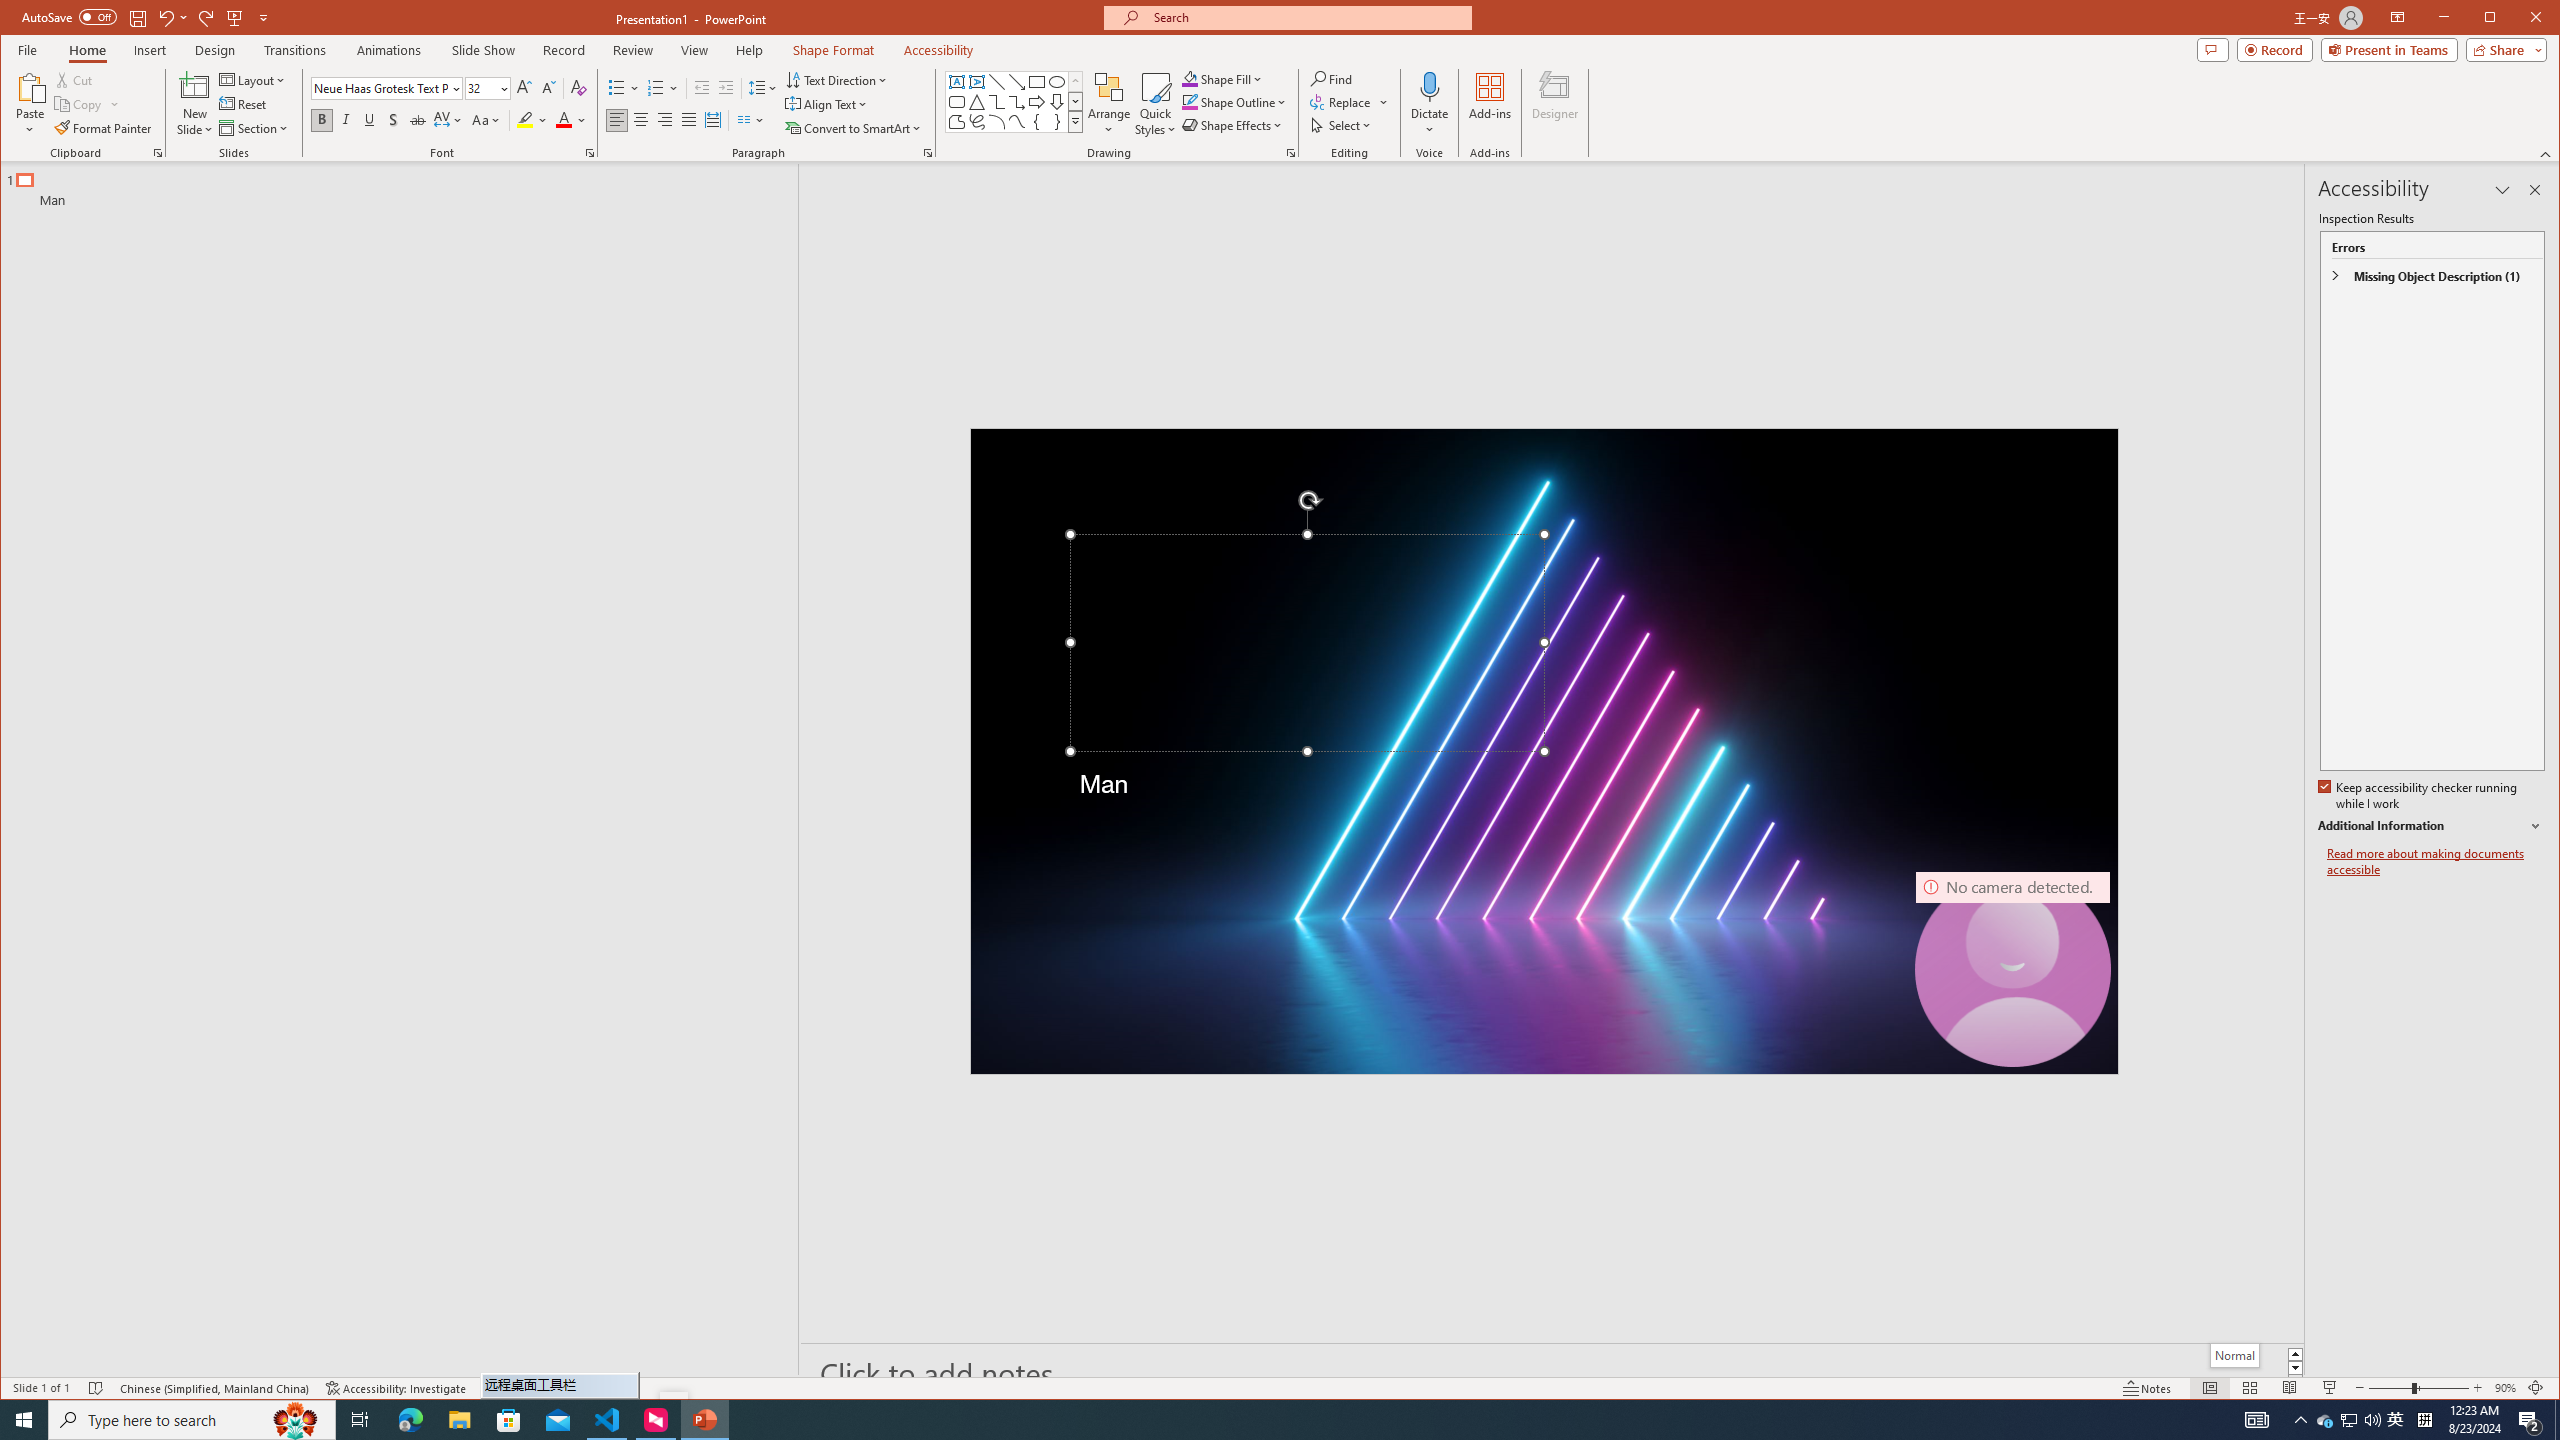 The height and width of the screenshot is (1440, 2560). I want to click on Format Object..., so click(1552, 1373).